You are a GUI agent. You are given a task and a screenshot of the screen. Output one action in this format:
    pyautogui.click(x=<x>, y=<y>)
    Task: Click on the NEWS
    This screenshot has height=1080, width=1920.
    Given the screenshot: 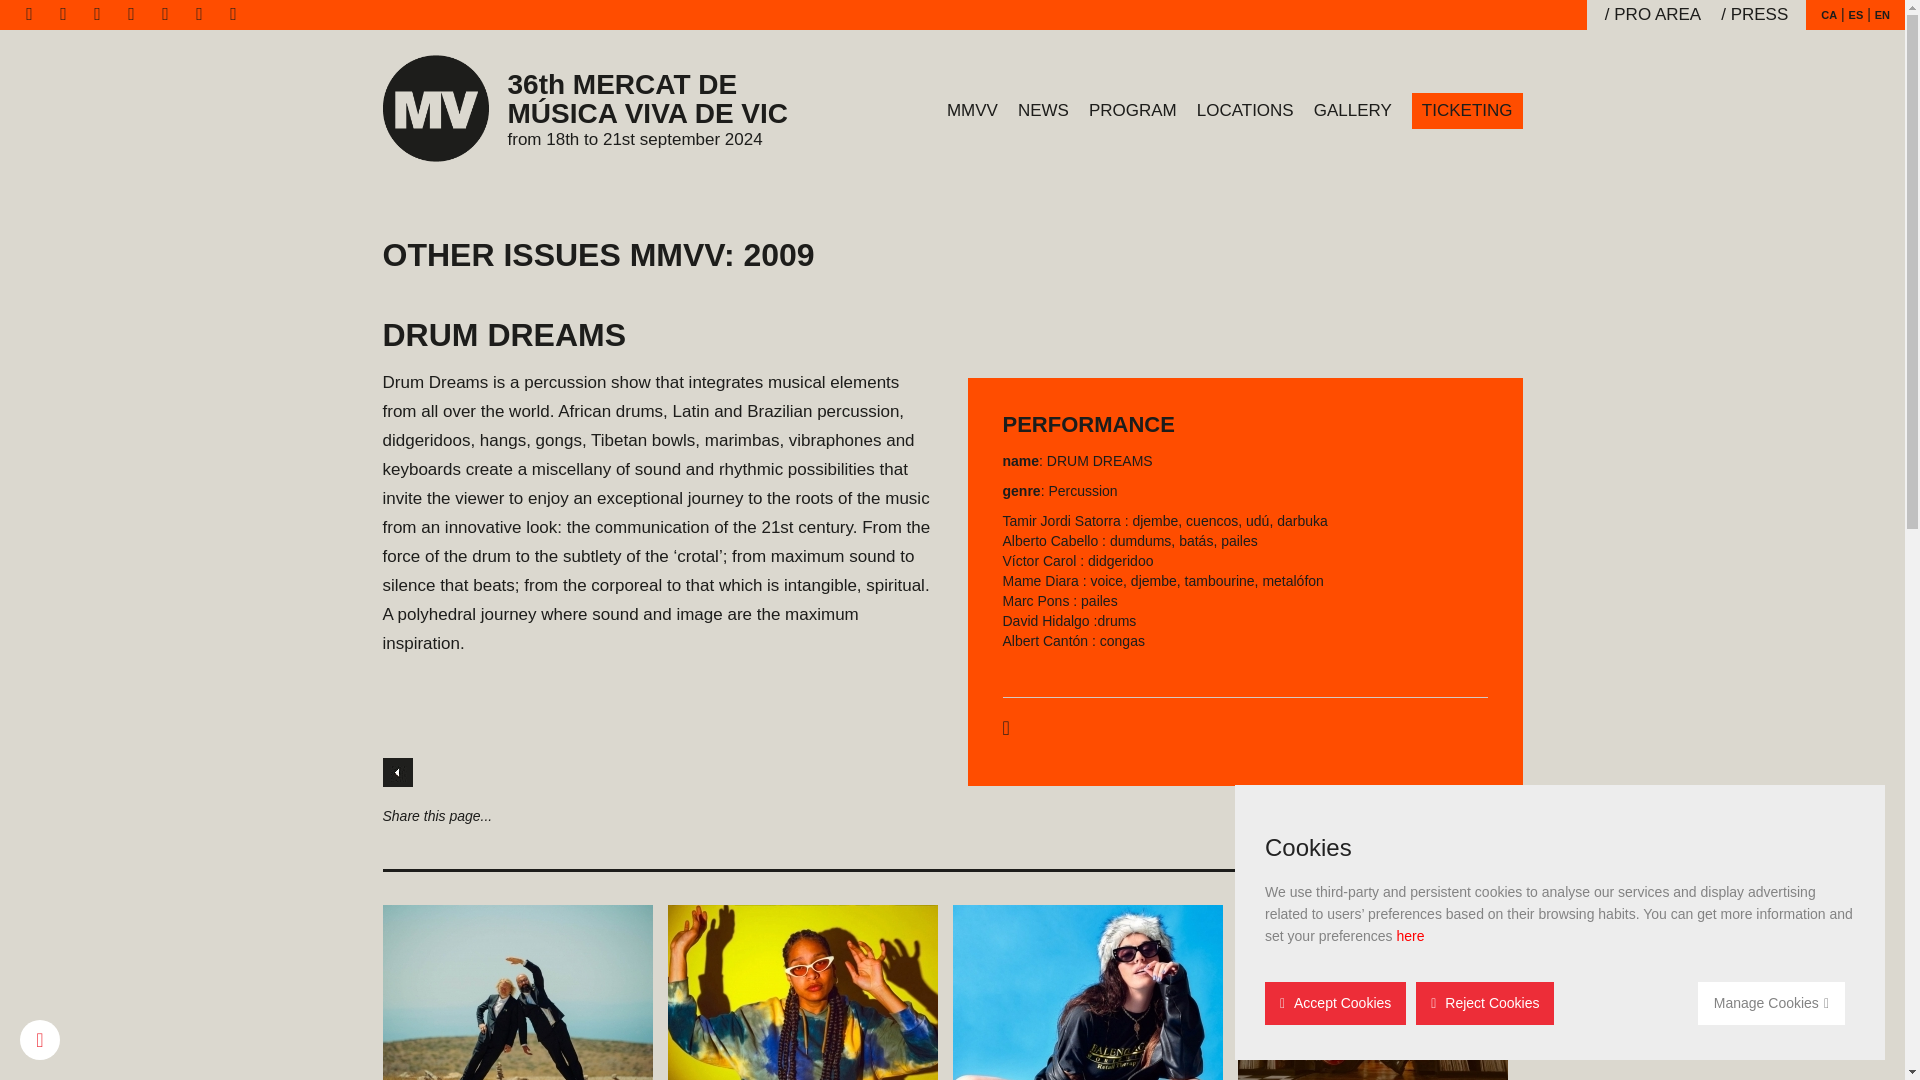 What is the action you would take?
    pyautogui.click(x=1044, y=110)
    